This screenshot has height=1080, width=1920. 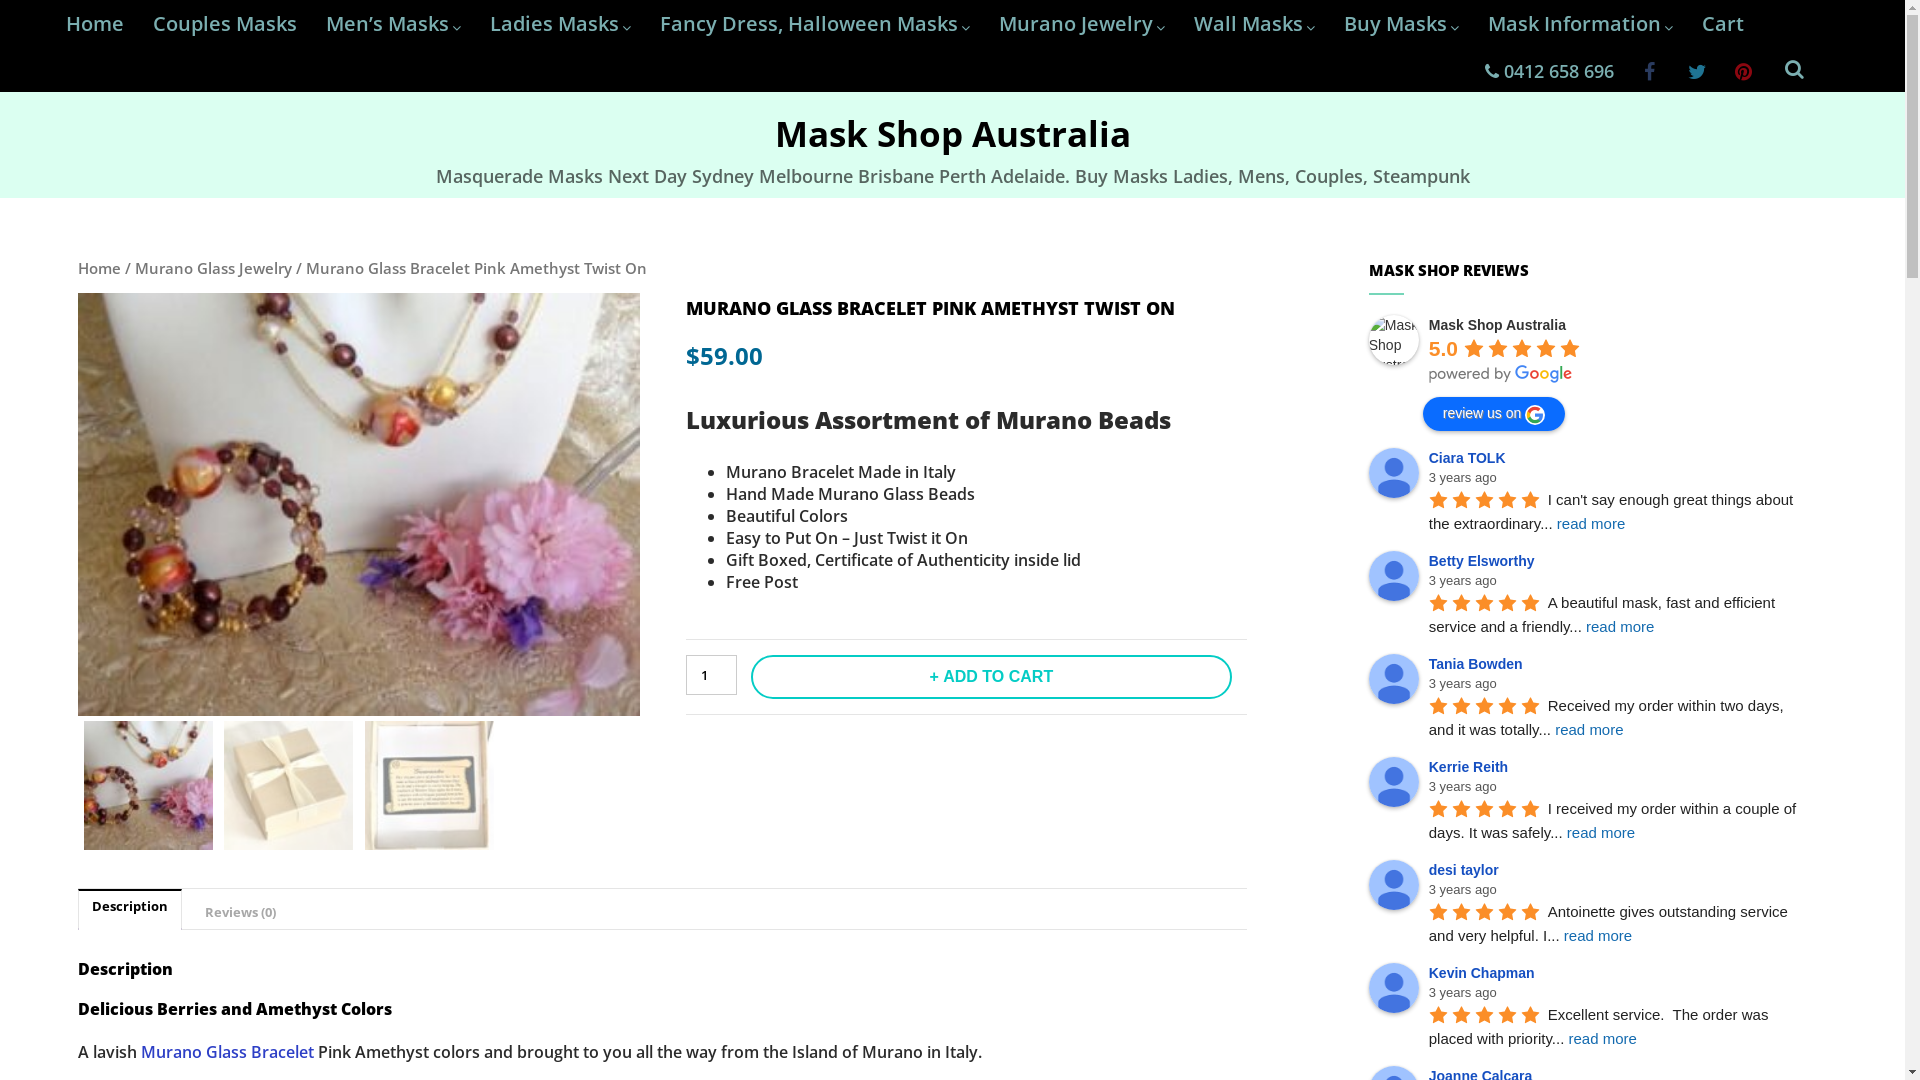 What do you see at coordinates (225, 24) in the screenshot?
I see `Couples Masks` at bounding box center [225, 24].